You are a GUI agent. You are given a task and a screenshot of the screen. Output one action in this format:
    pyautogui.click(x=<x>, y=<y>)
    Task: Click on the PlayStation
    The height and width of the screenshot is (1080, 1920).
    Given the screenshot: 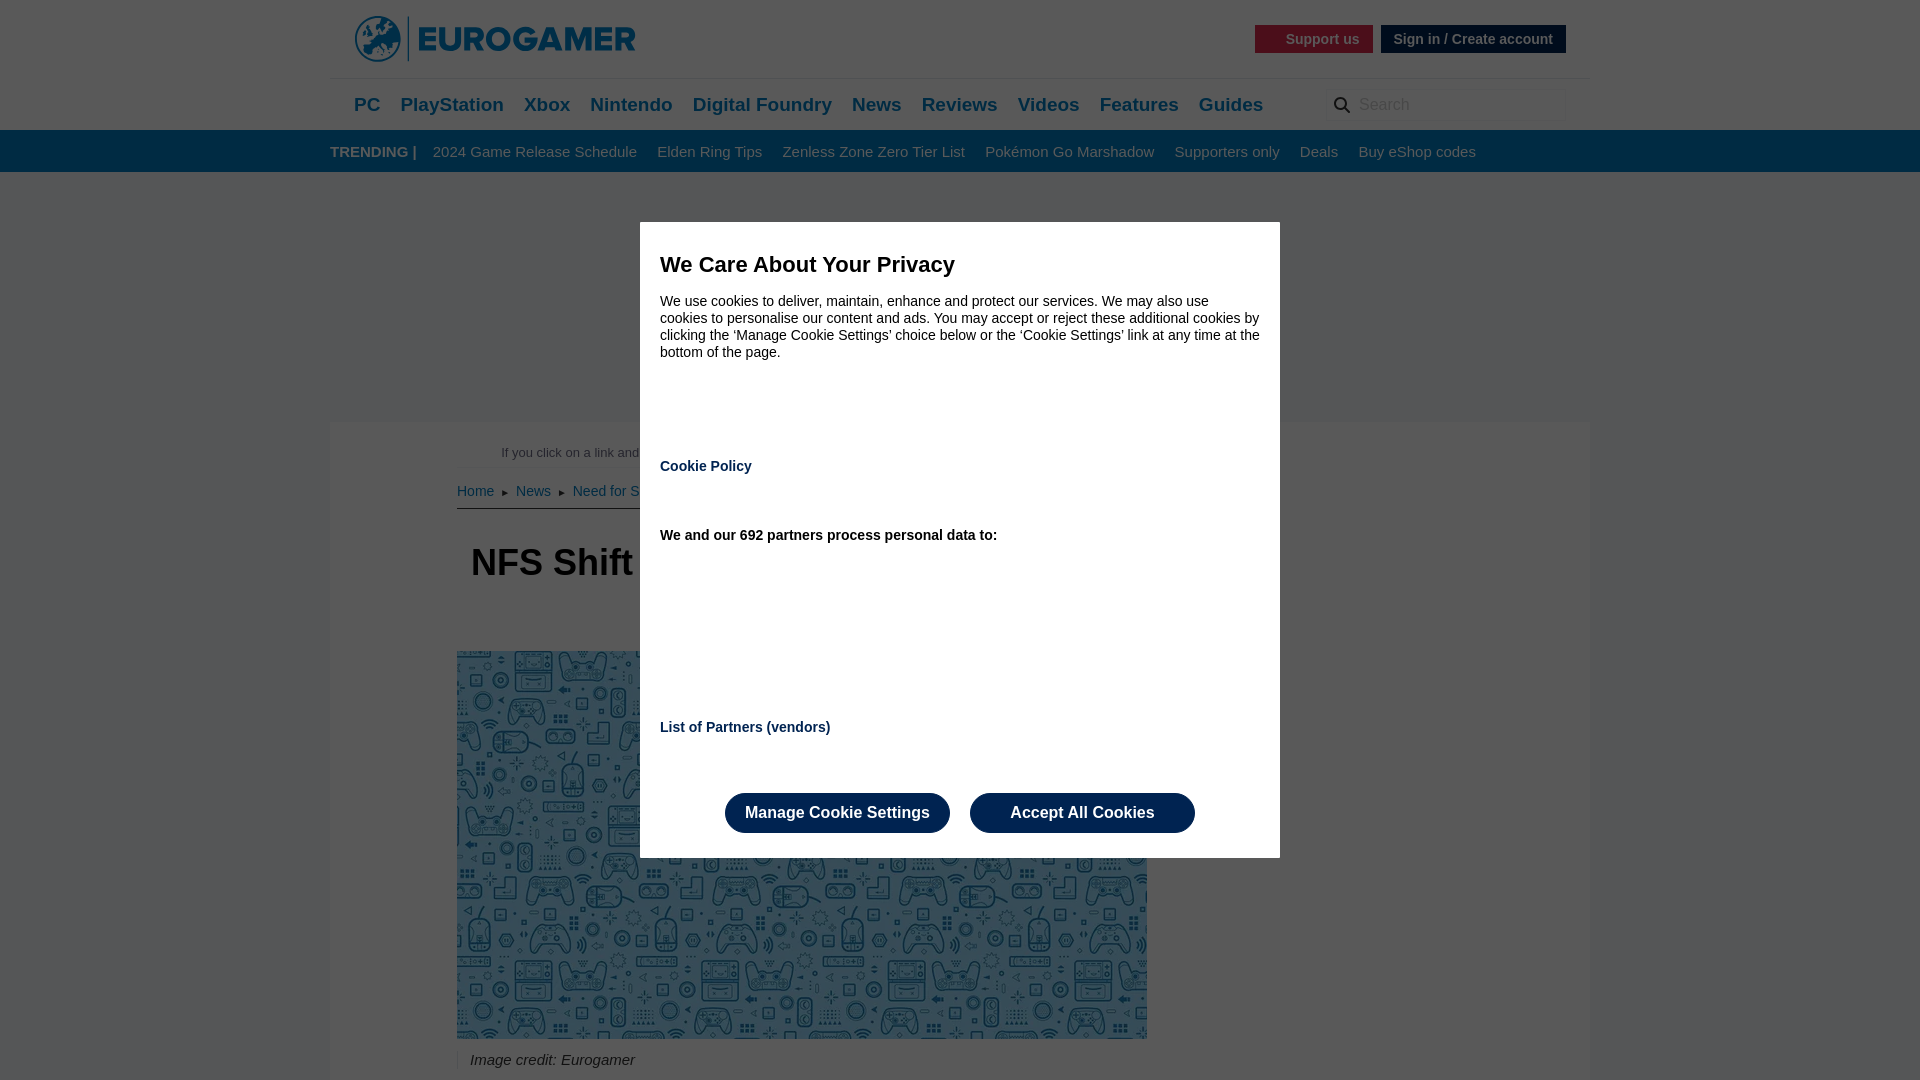 What is the action you would take?
    pyautogui.click(x=451, y=104)
    